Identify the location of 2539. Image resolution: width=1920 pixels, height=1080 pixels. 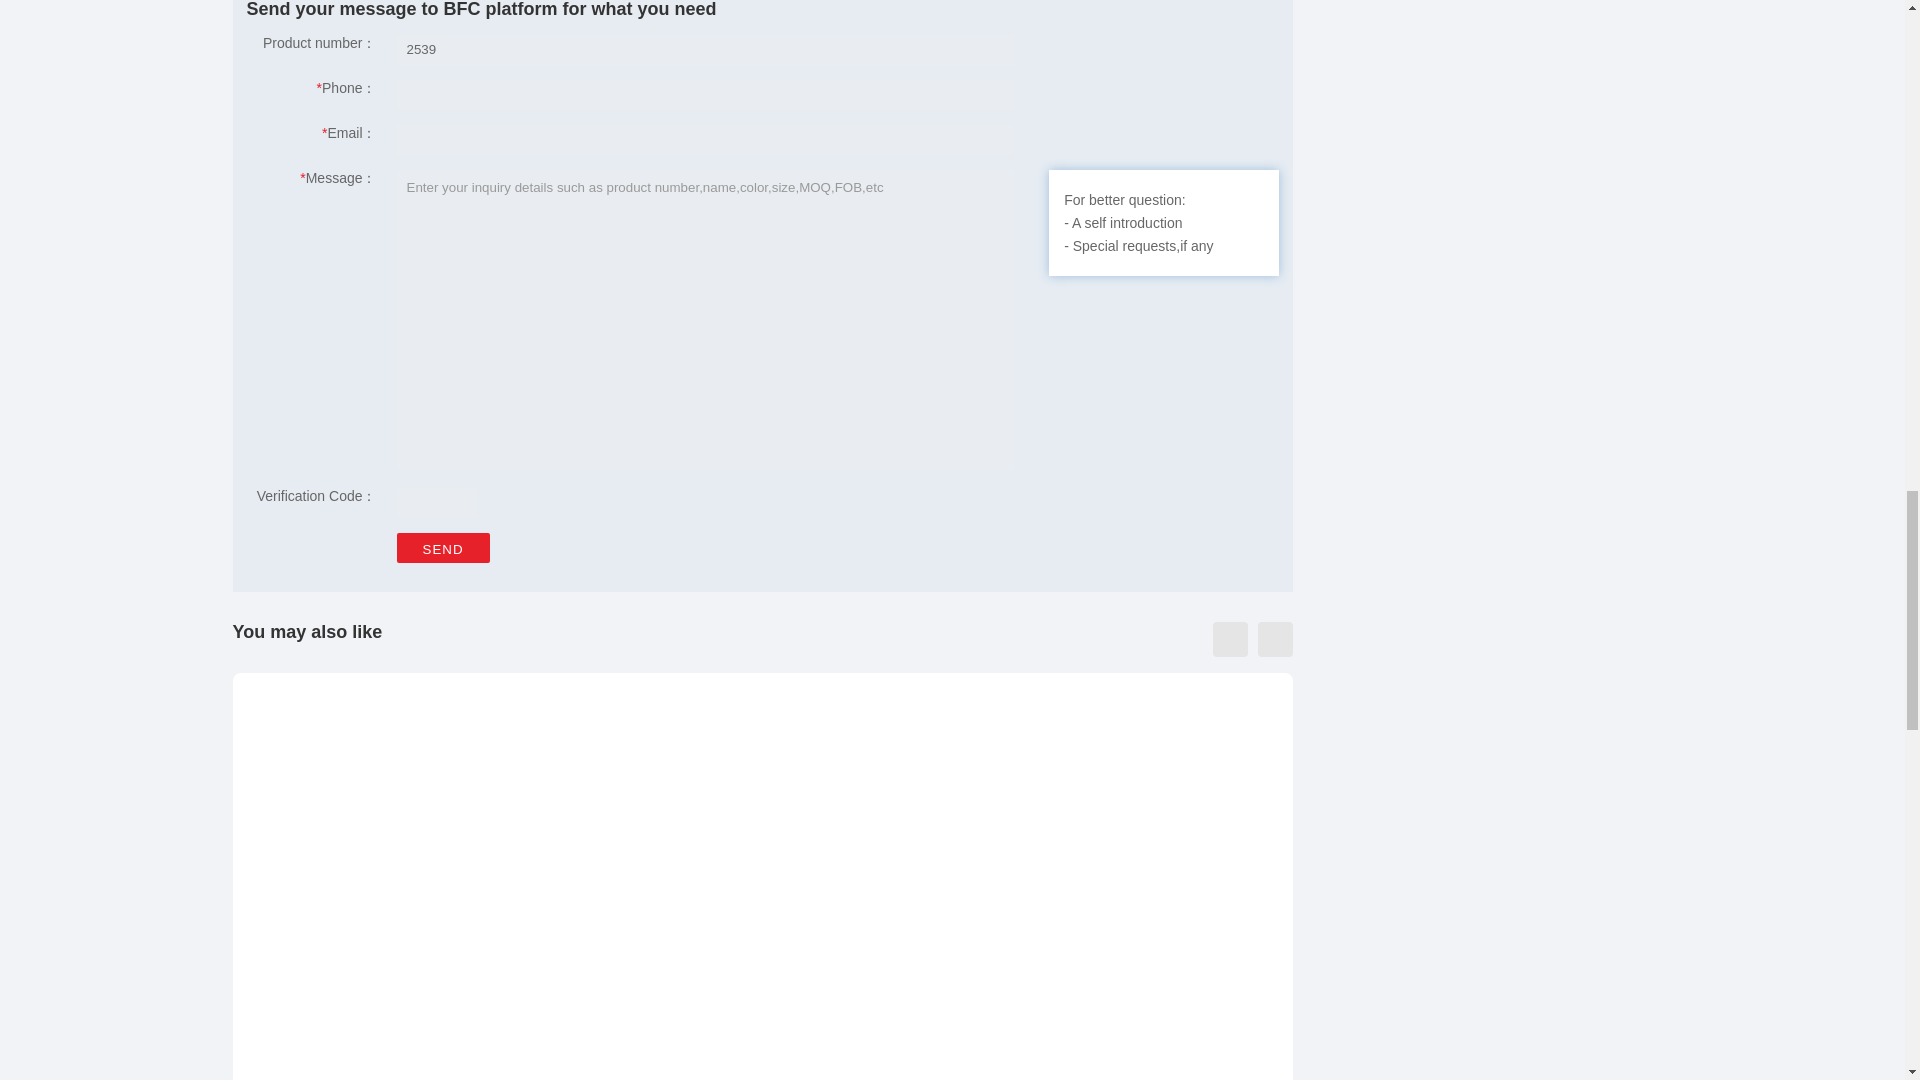
(704, 49).